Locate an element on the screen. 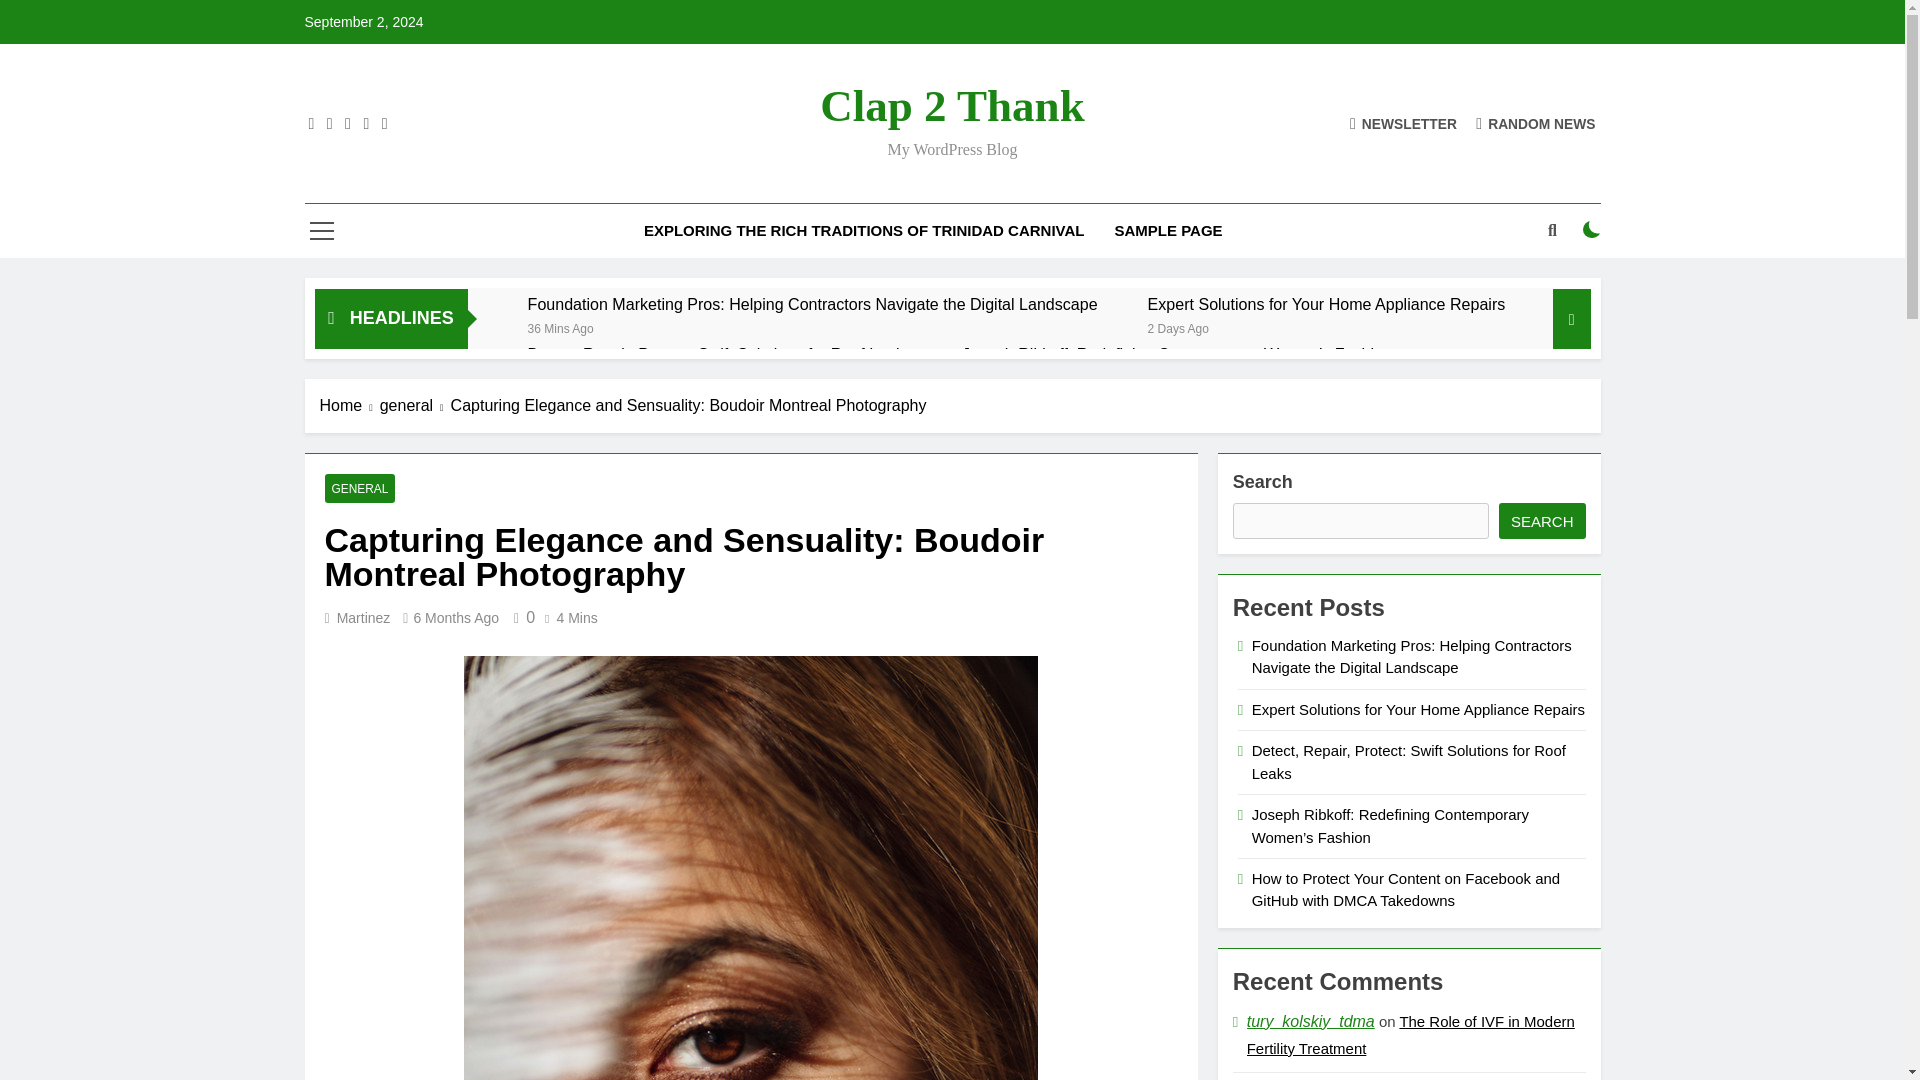 The image size is (1920, 1080). Detect, Repair, Protect: Swift Solutions for Roof Leaks is located at coordinates (720, 354).